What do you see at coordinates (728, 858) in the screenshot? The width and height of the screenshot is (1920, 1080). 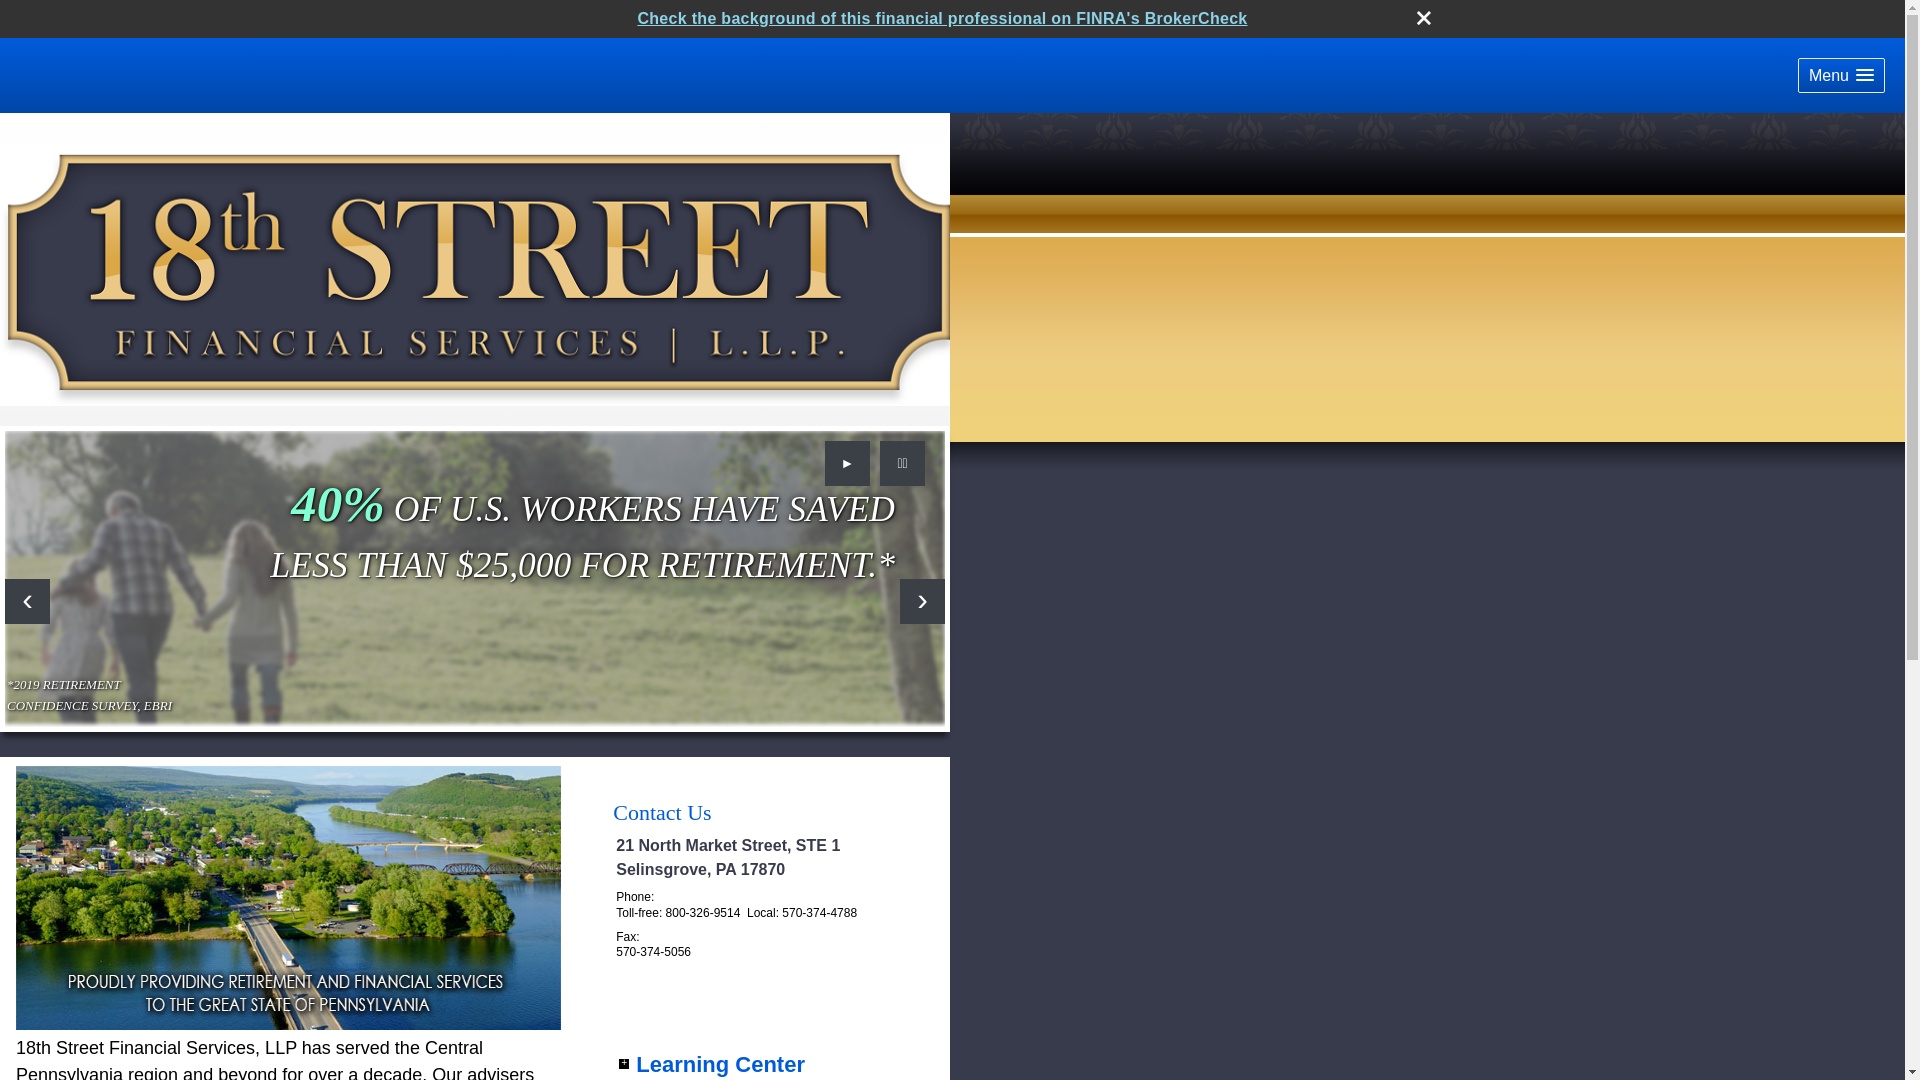 I see `21 North Market Street, STE 1
Selinsgrove, PA 17870` at bounding box center [728, 858].